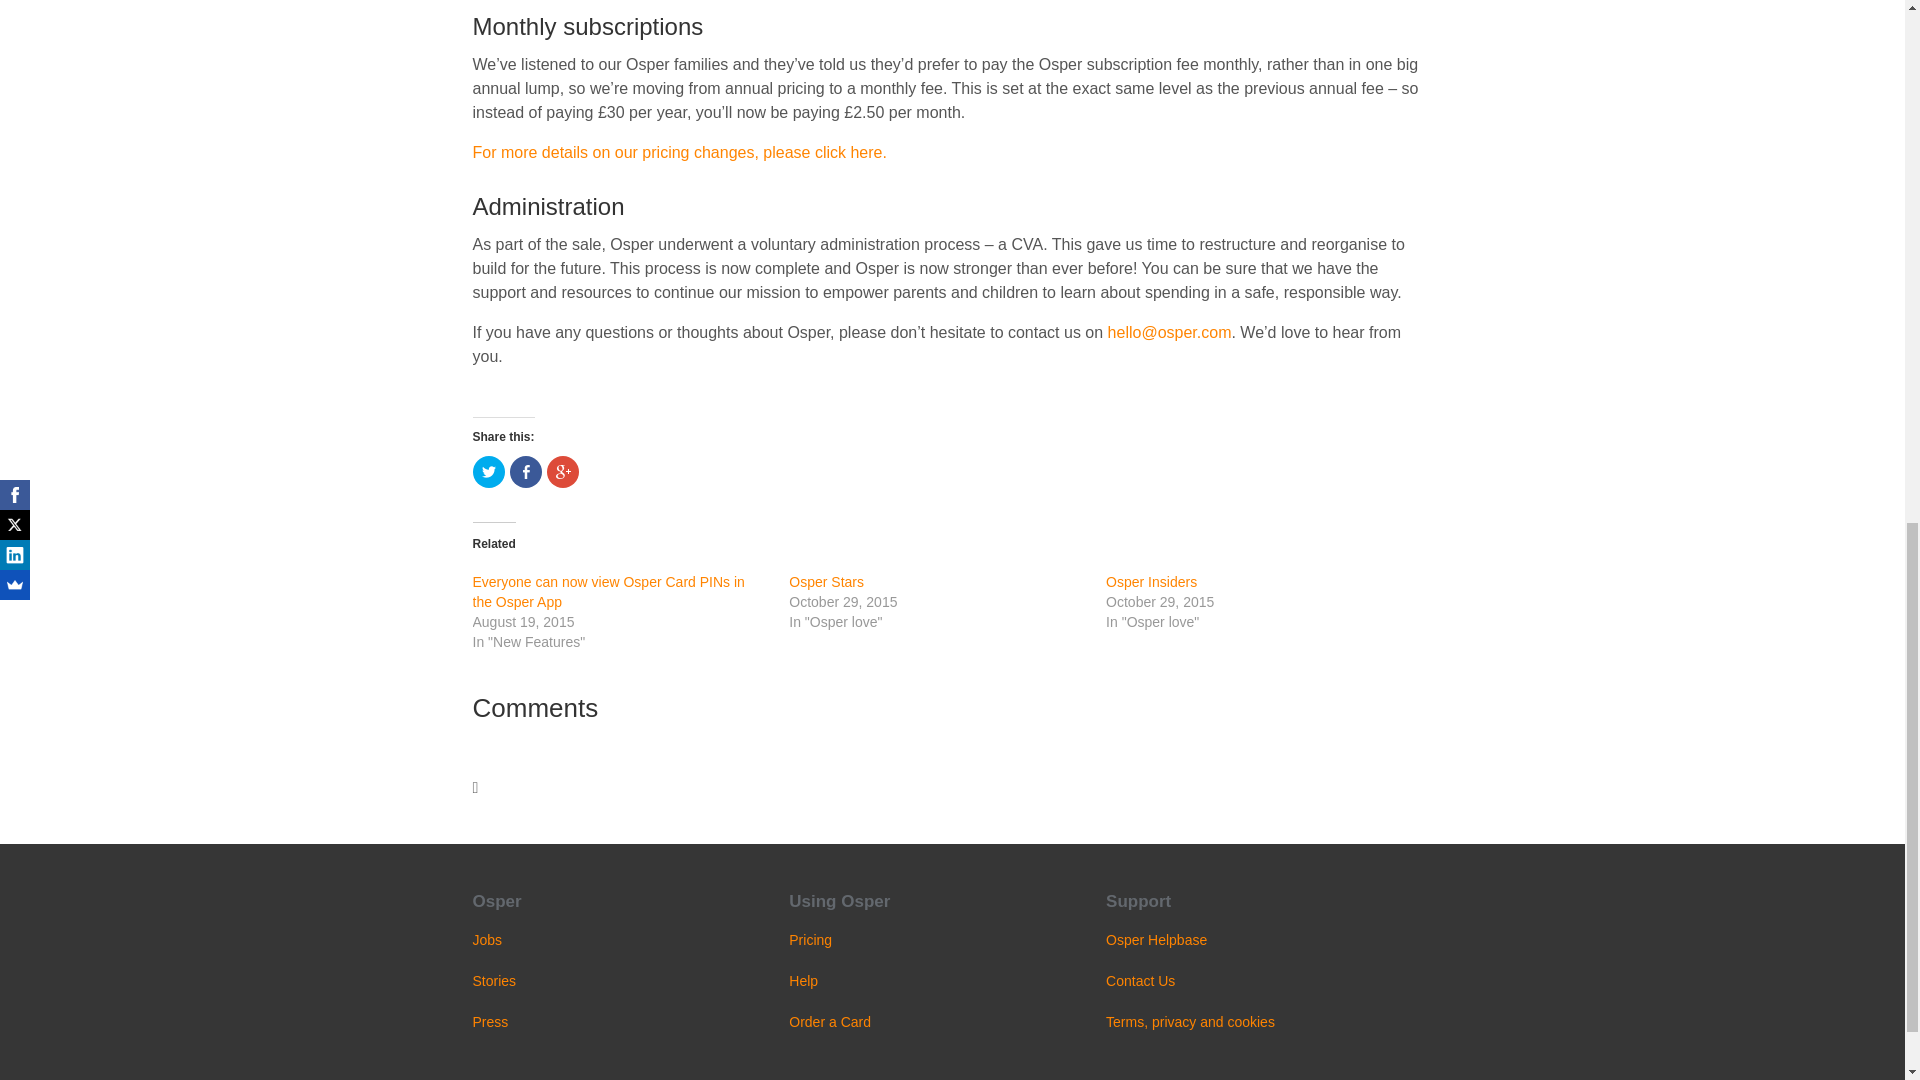  I want to click on Osper Stars, so click(826, 581).